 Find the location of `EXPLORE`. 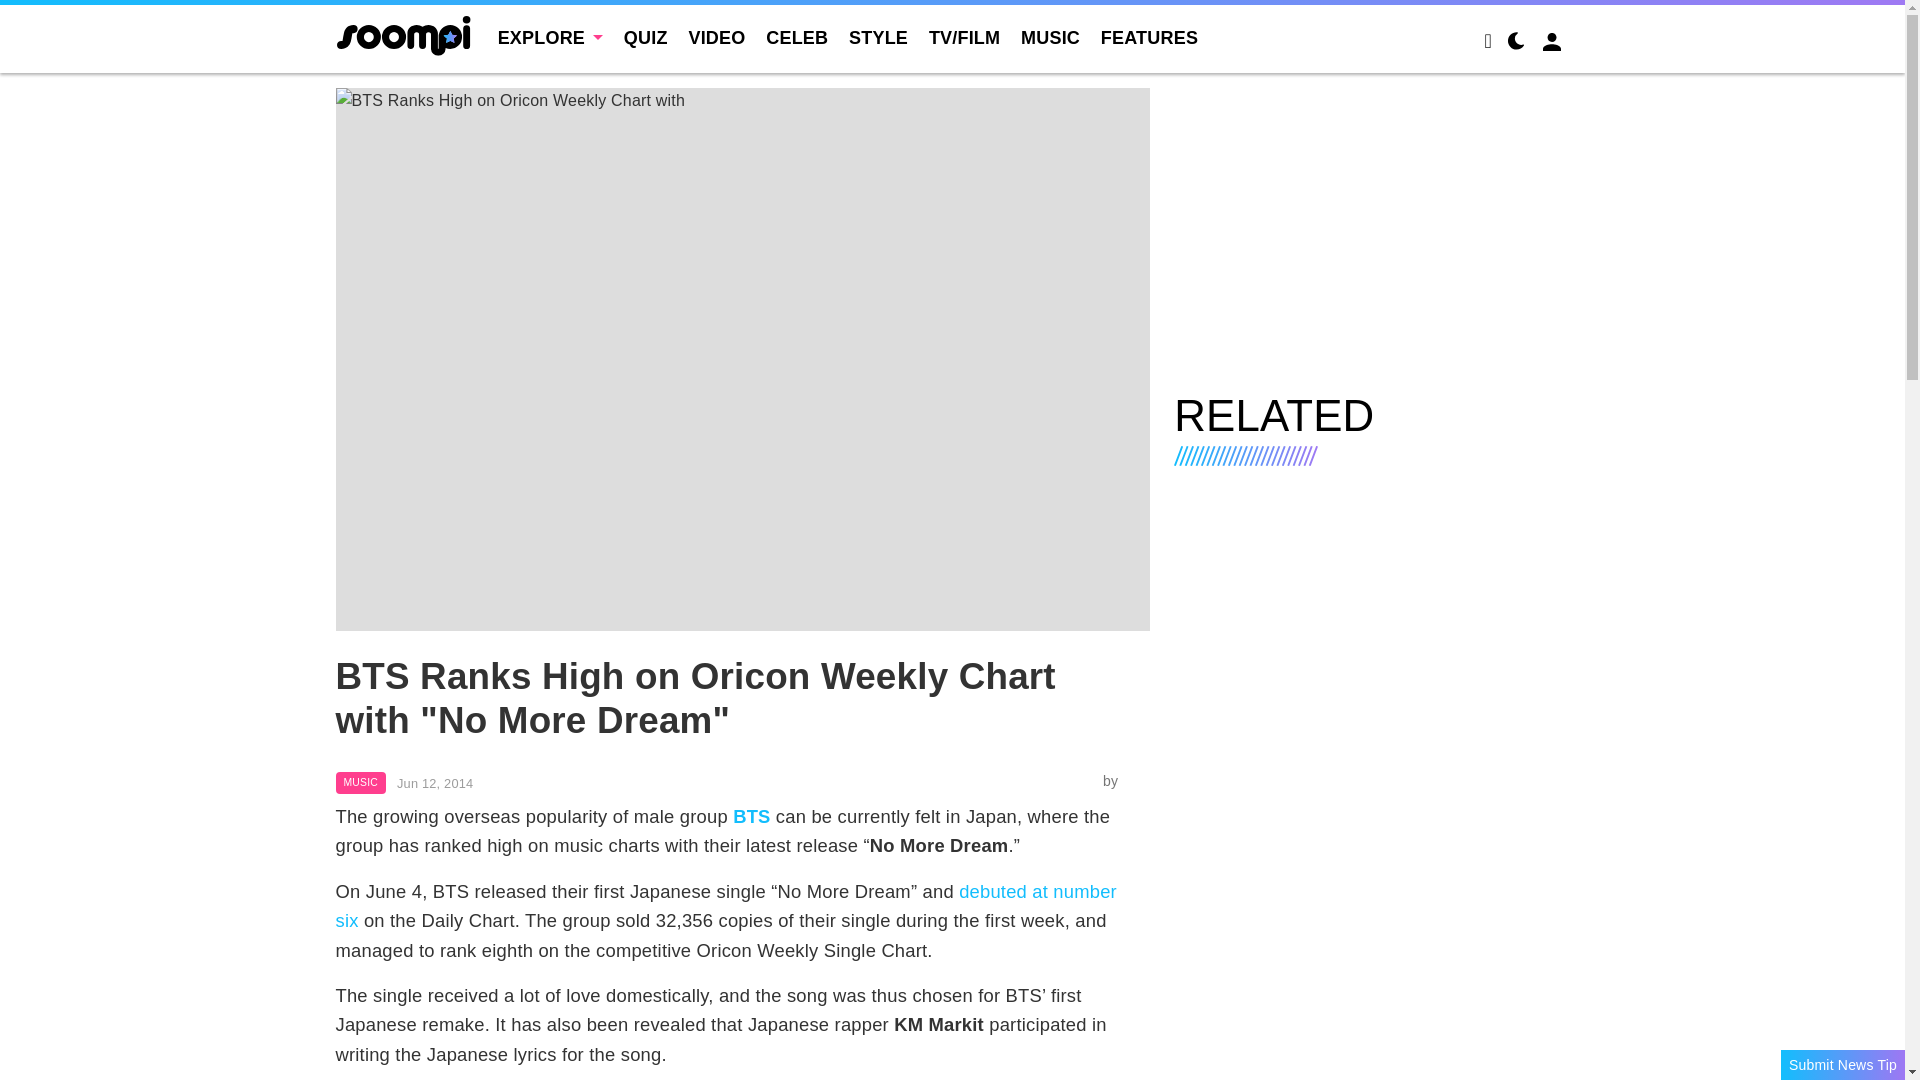

EXPLORE is located at coordinates (550, 38).